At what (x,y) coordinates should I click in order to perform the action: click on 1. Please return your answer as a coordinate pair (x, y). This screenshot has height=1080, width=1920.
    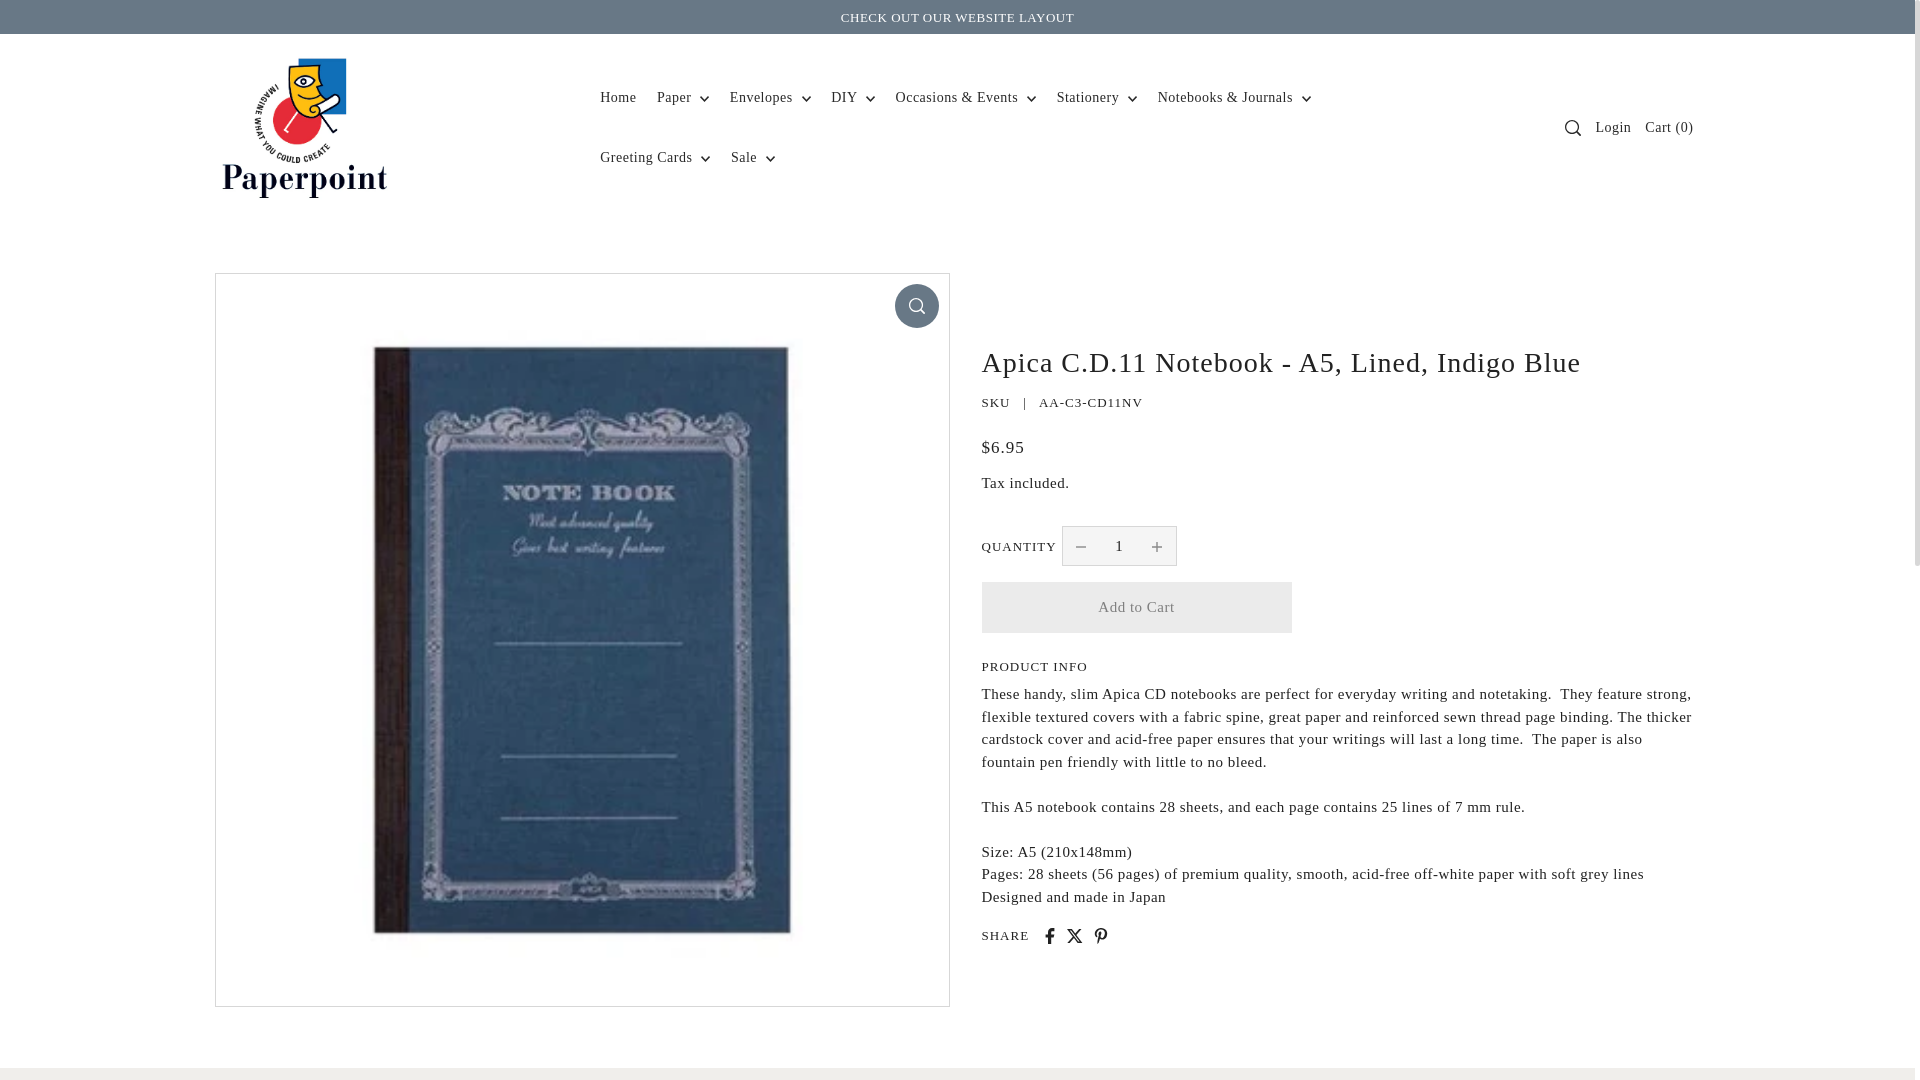
    Looking at the image, I should click on (1119, 546).